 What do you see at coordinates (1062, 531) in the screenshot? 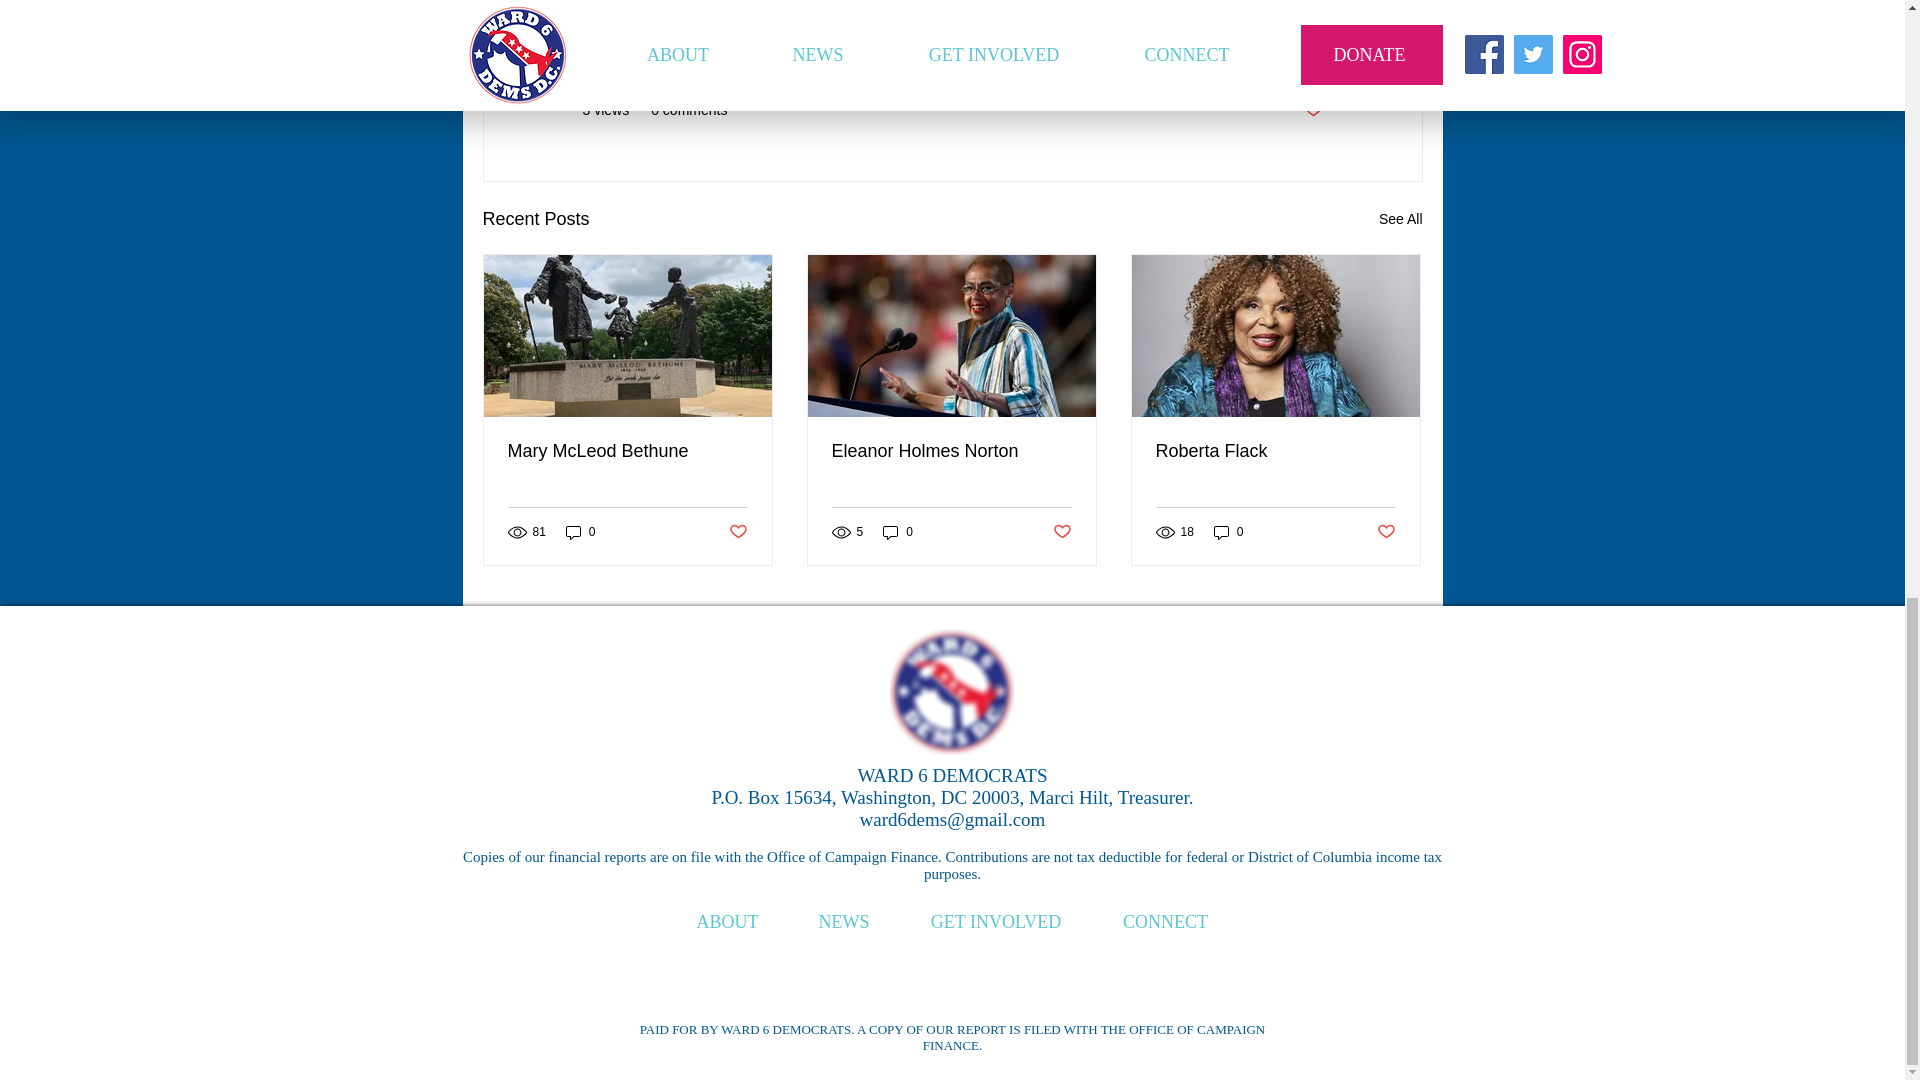
I see `Post not marked as liked` at bounding box center [1062, 531].